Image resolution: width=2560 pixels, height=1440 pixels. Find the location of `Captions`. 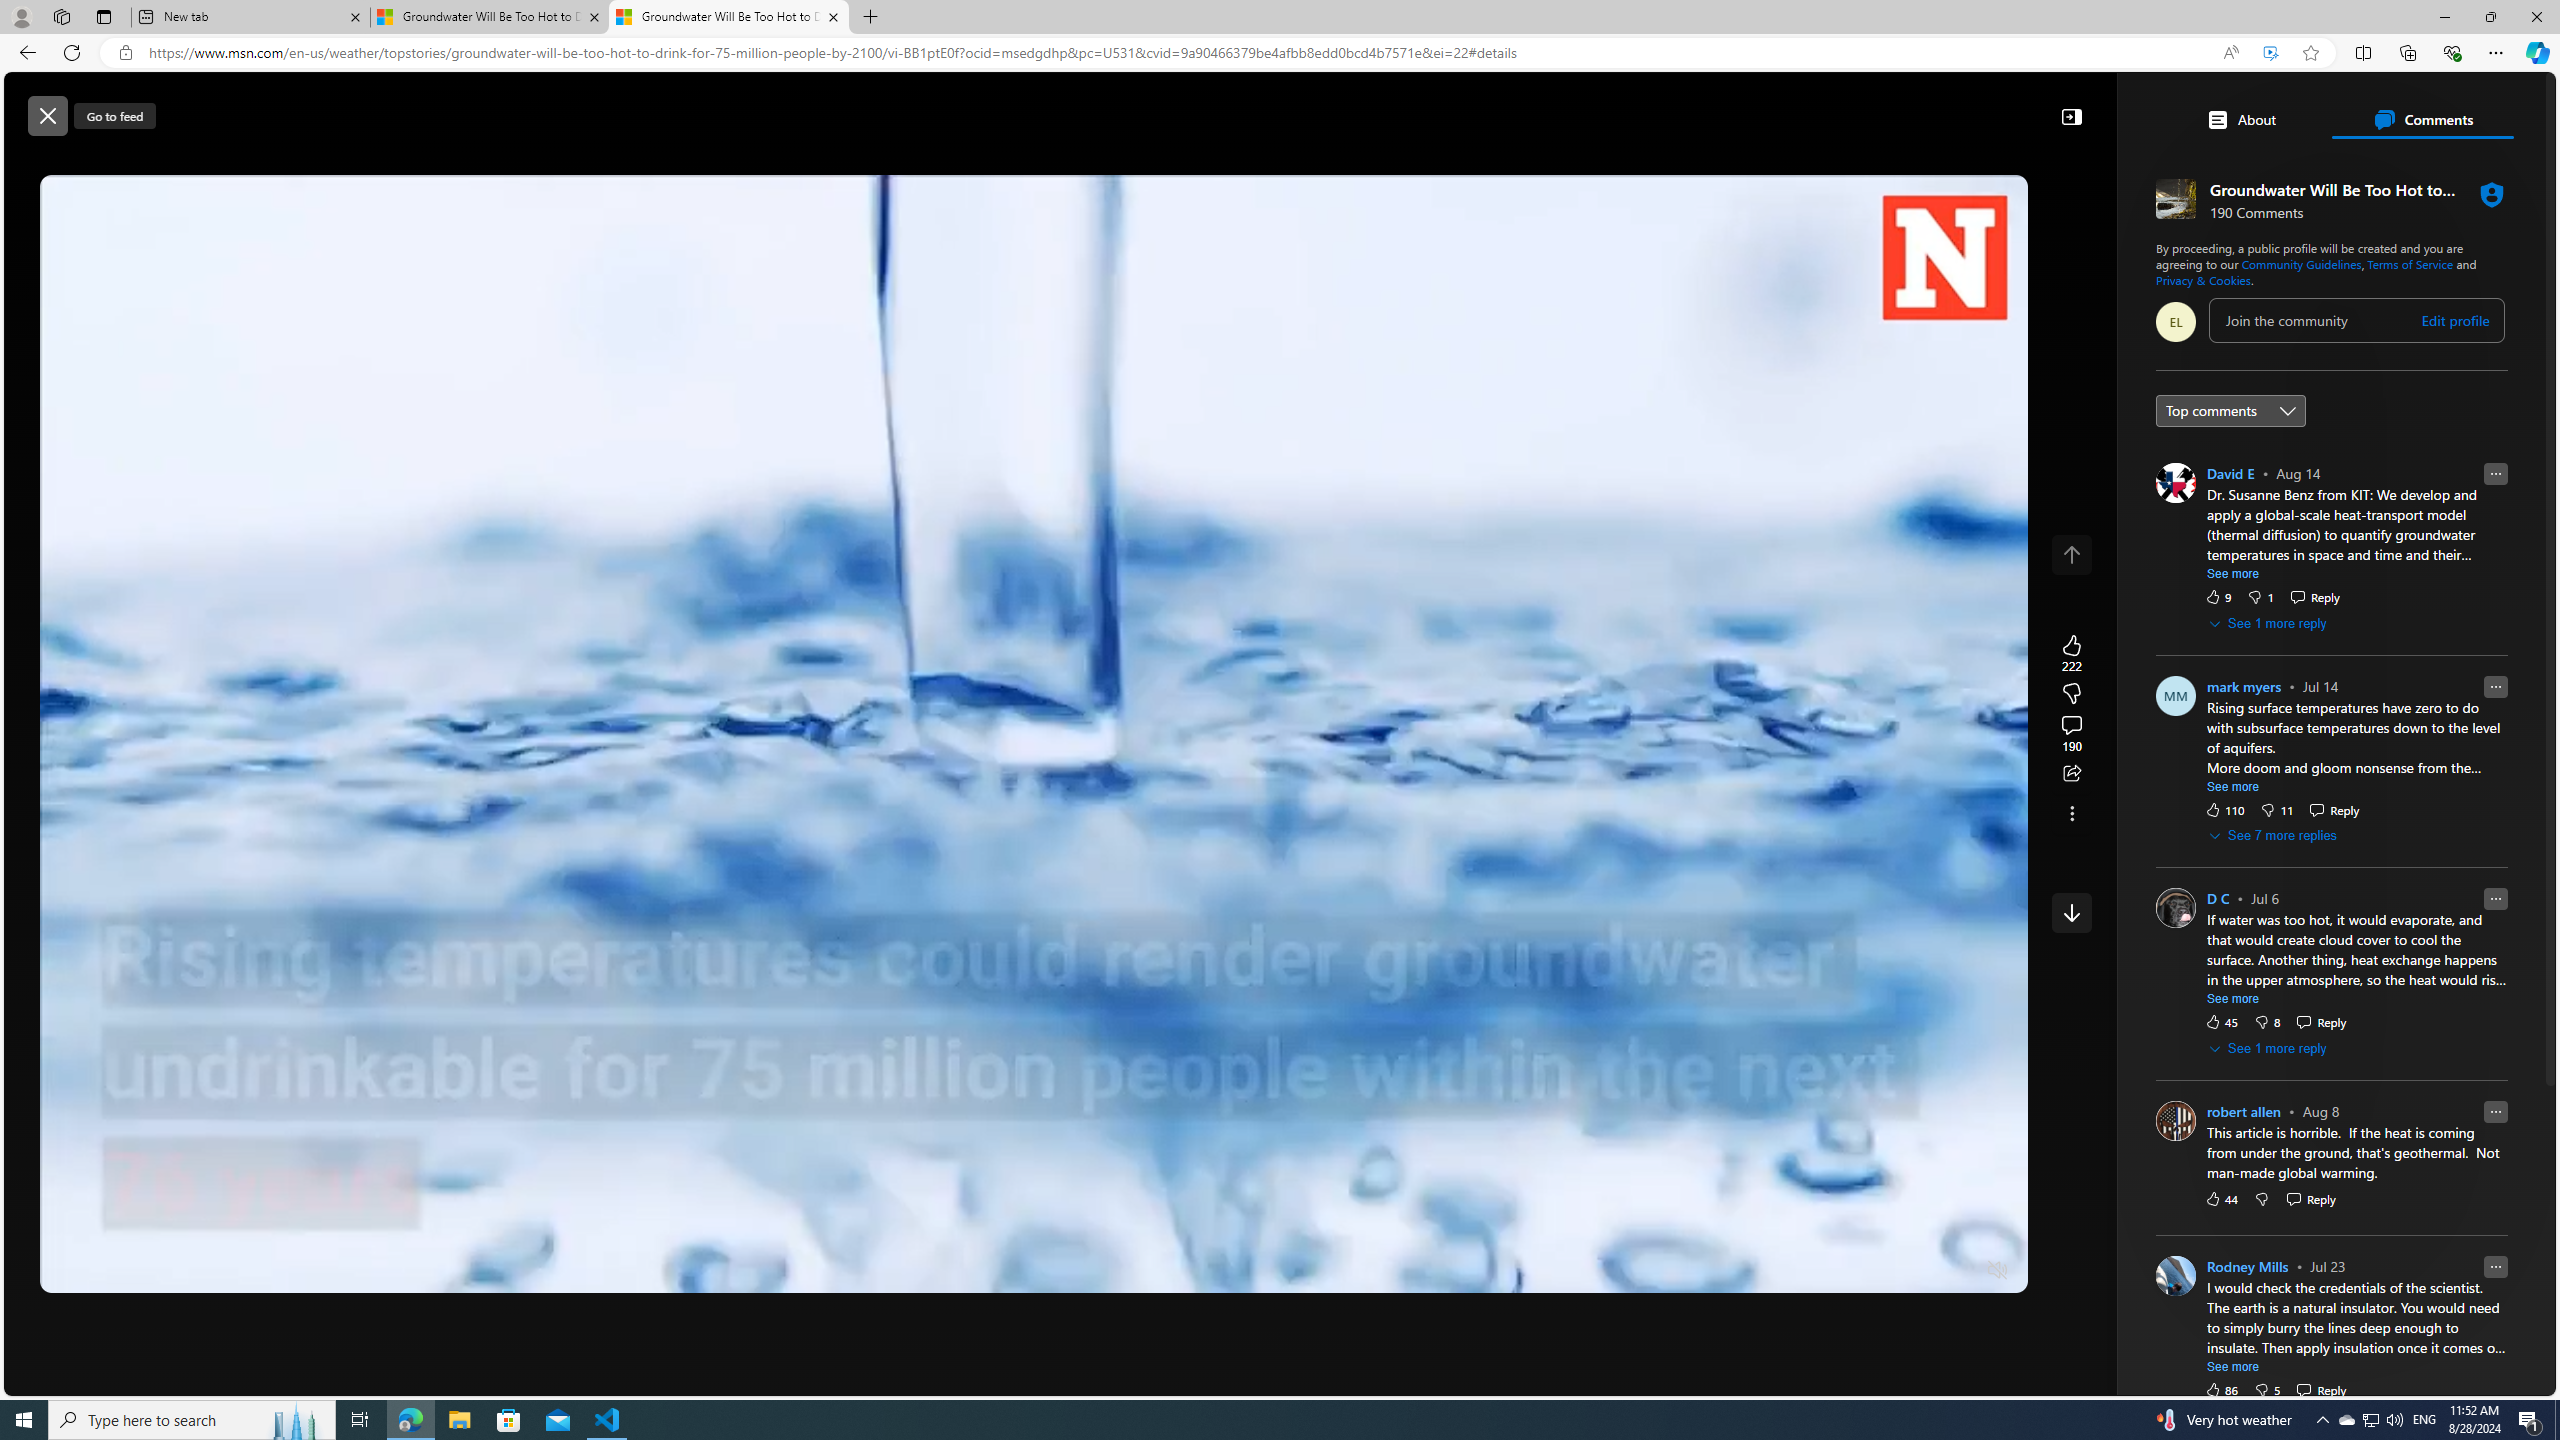

Captions is located at coordinates (1920, 1271).